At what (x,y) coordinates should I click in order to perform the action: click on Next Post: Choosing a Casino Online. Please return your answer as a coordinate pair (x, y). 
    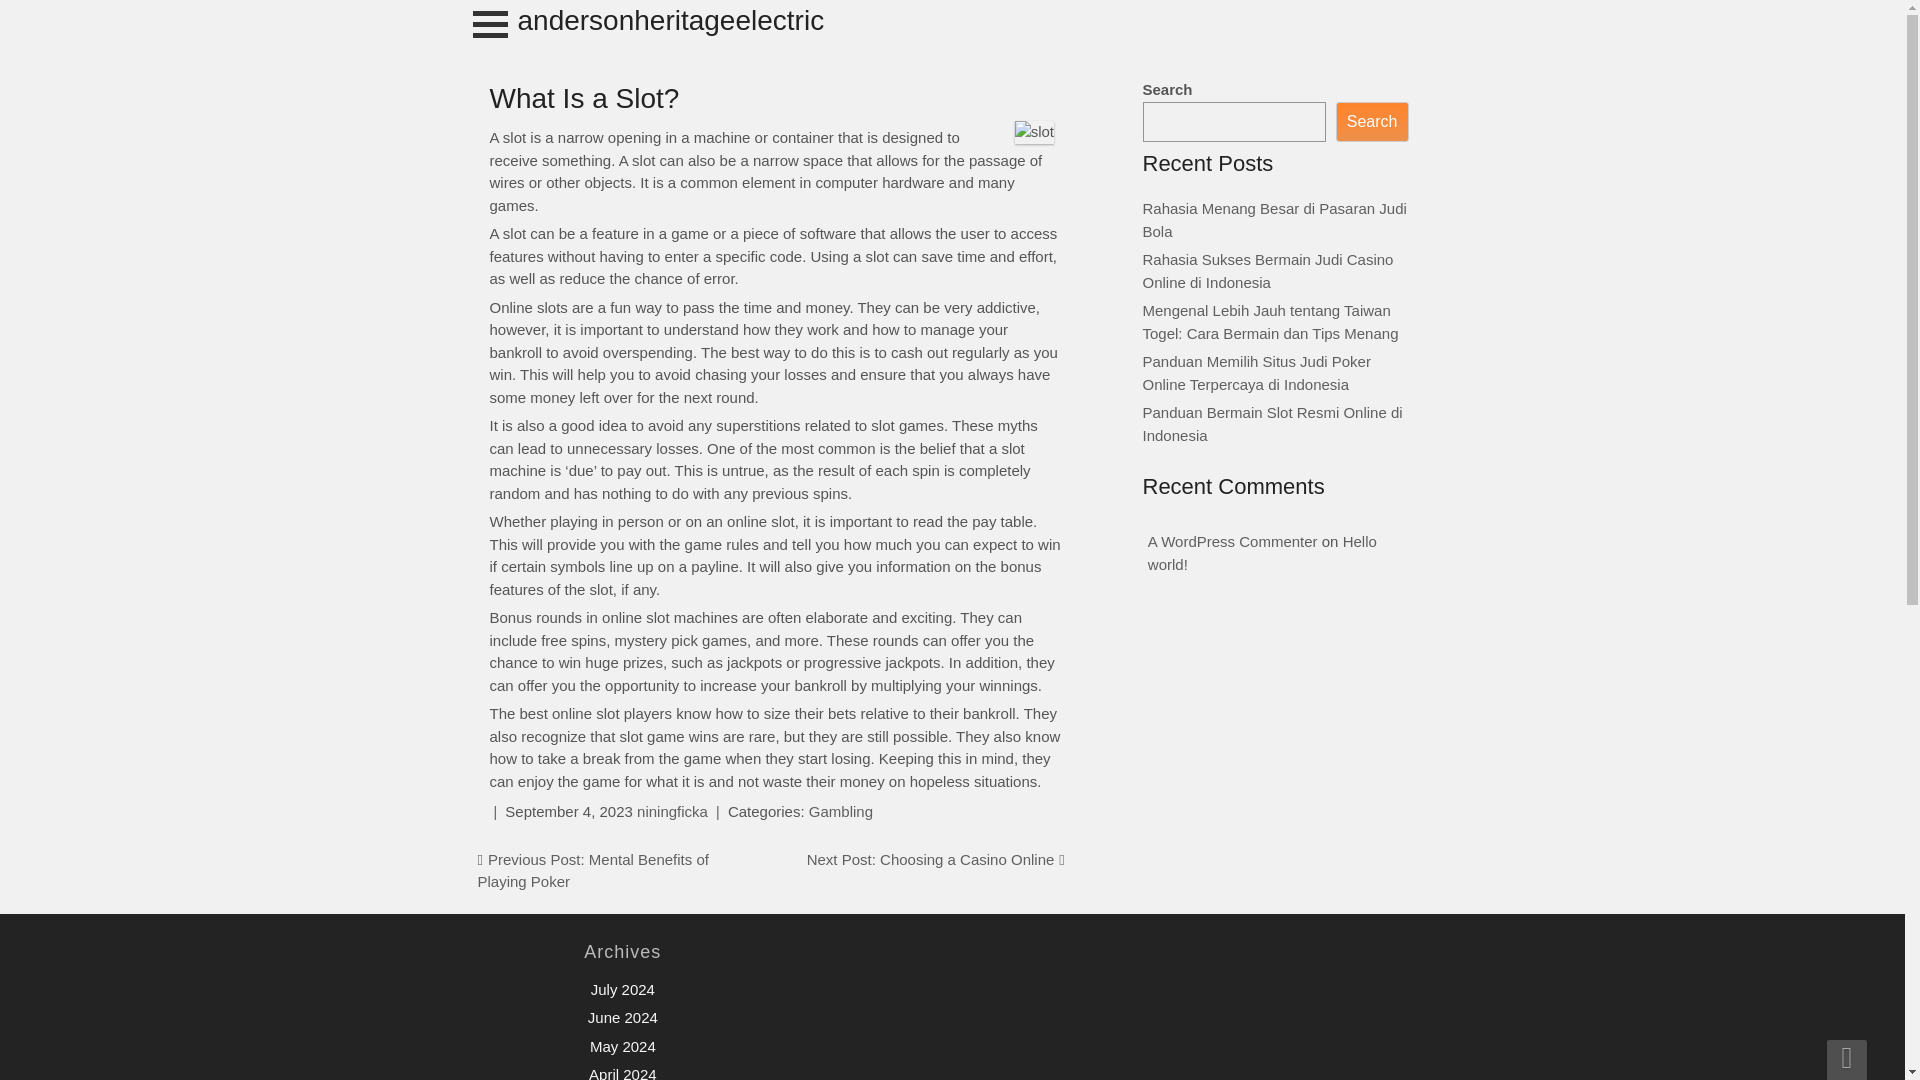
    Looking at the image, I should click on (930, 860).